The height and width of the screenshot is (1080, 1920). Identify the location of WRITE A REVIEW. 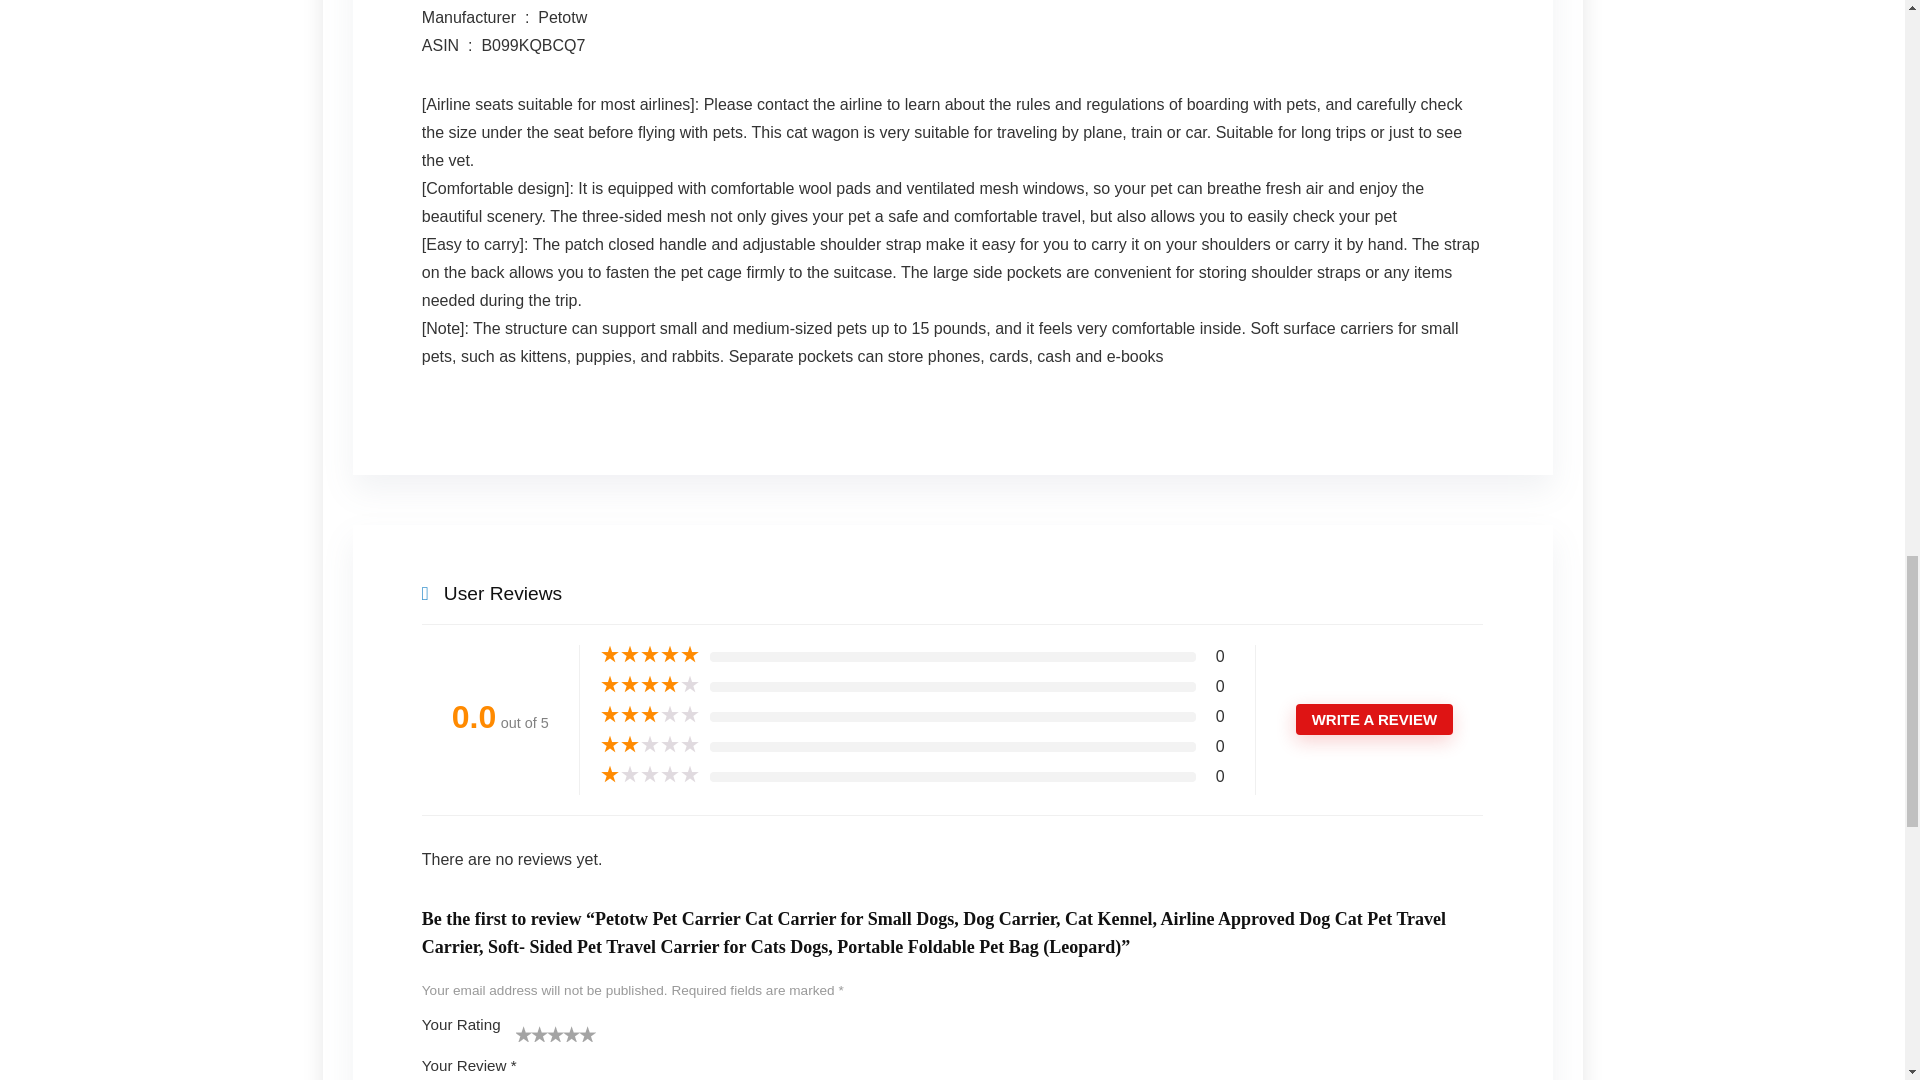
(1374, 720).